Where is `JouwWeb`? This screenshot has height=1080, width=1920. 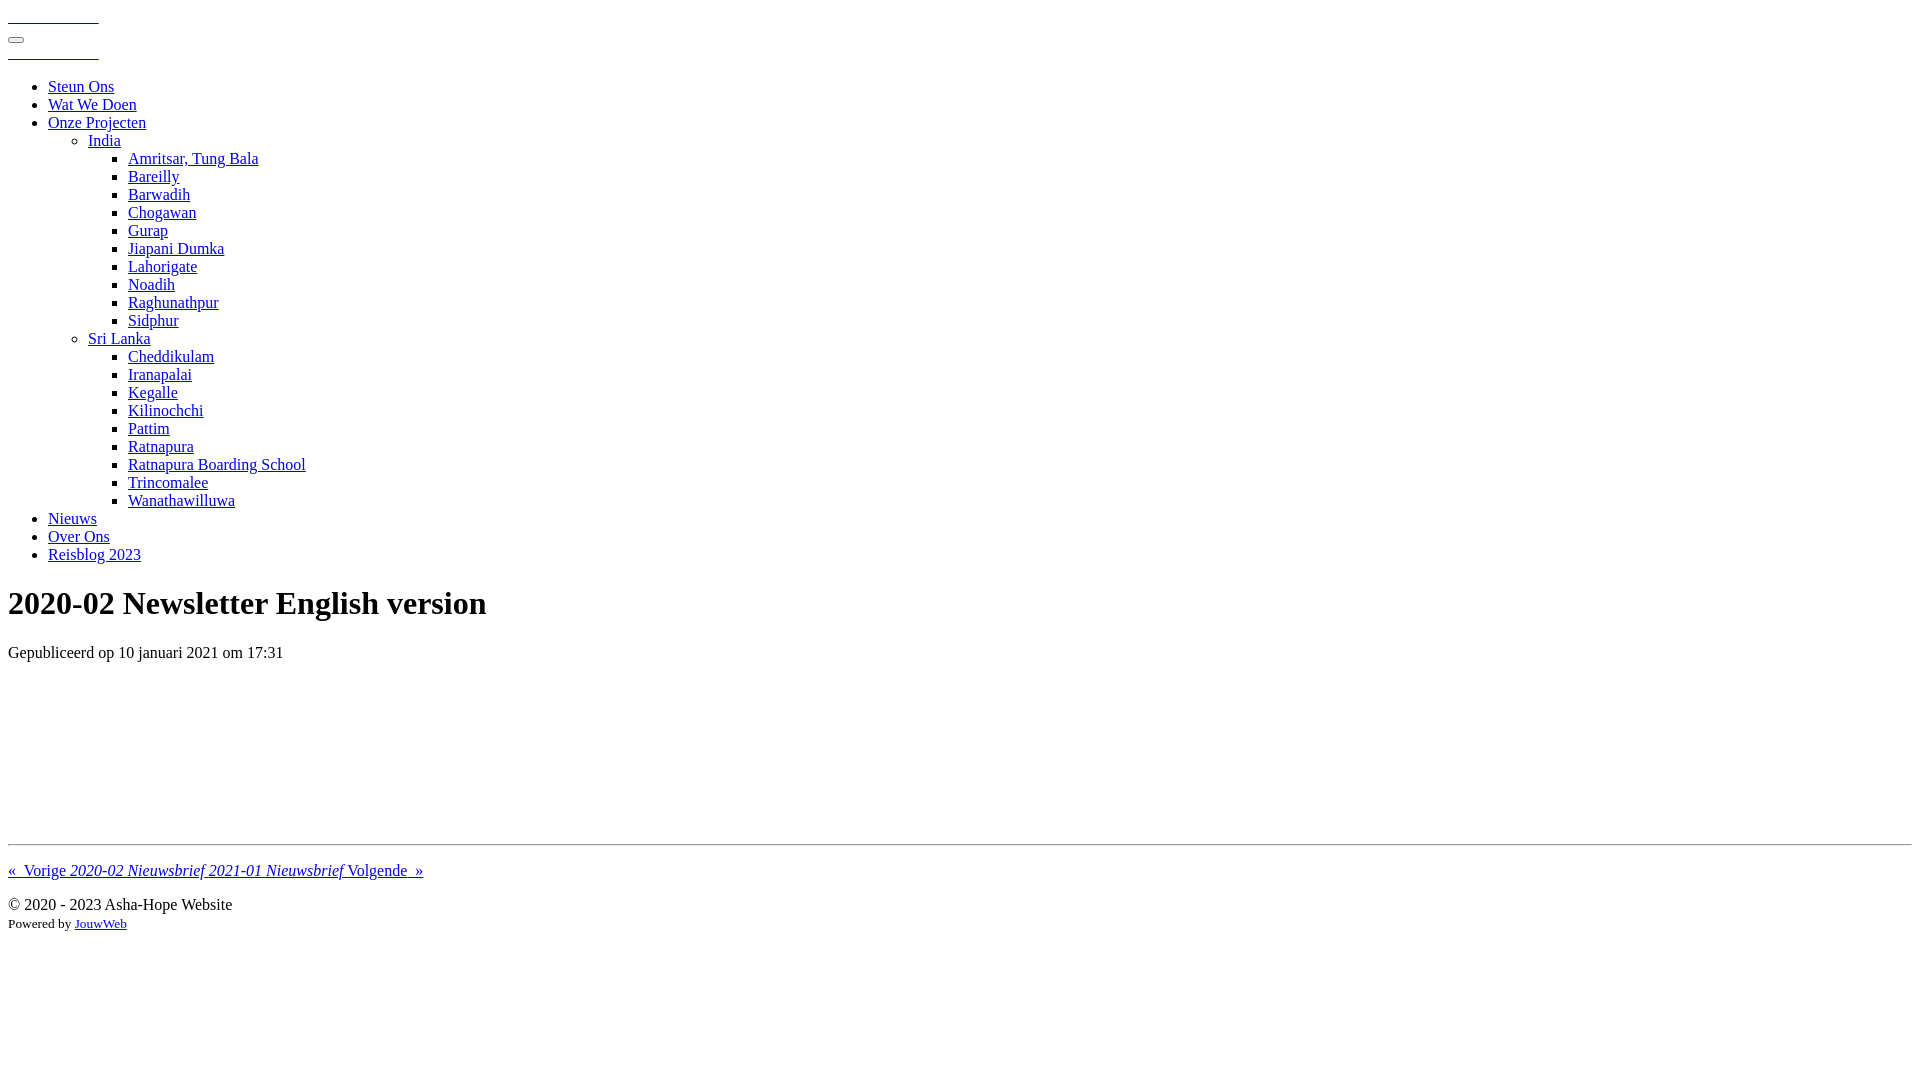
JouwWeb is located at coordinates (101, 924).